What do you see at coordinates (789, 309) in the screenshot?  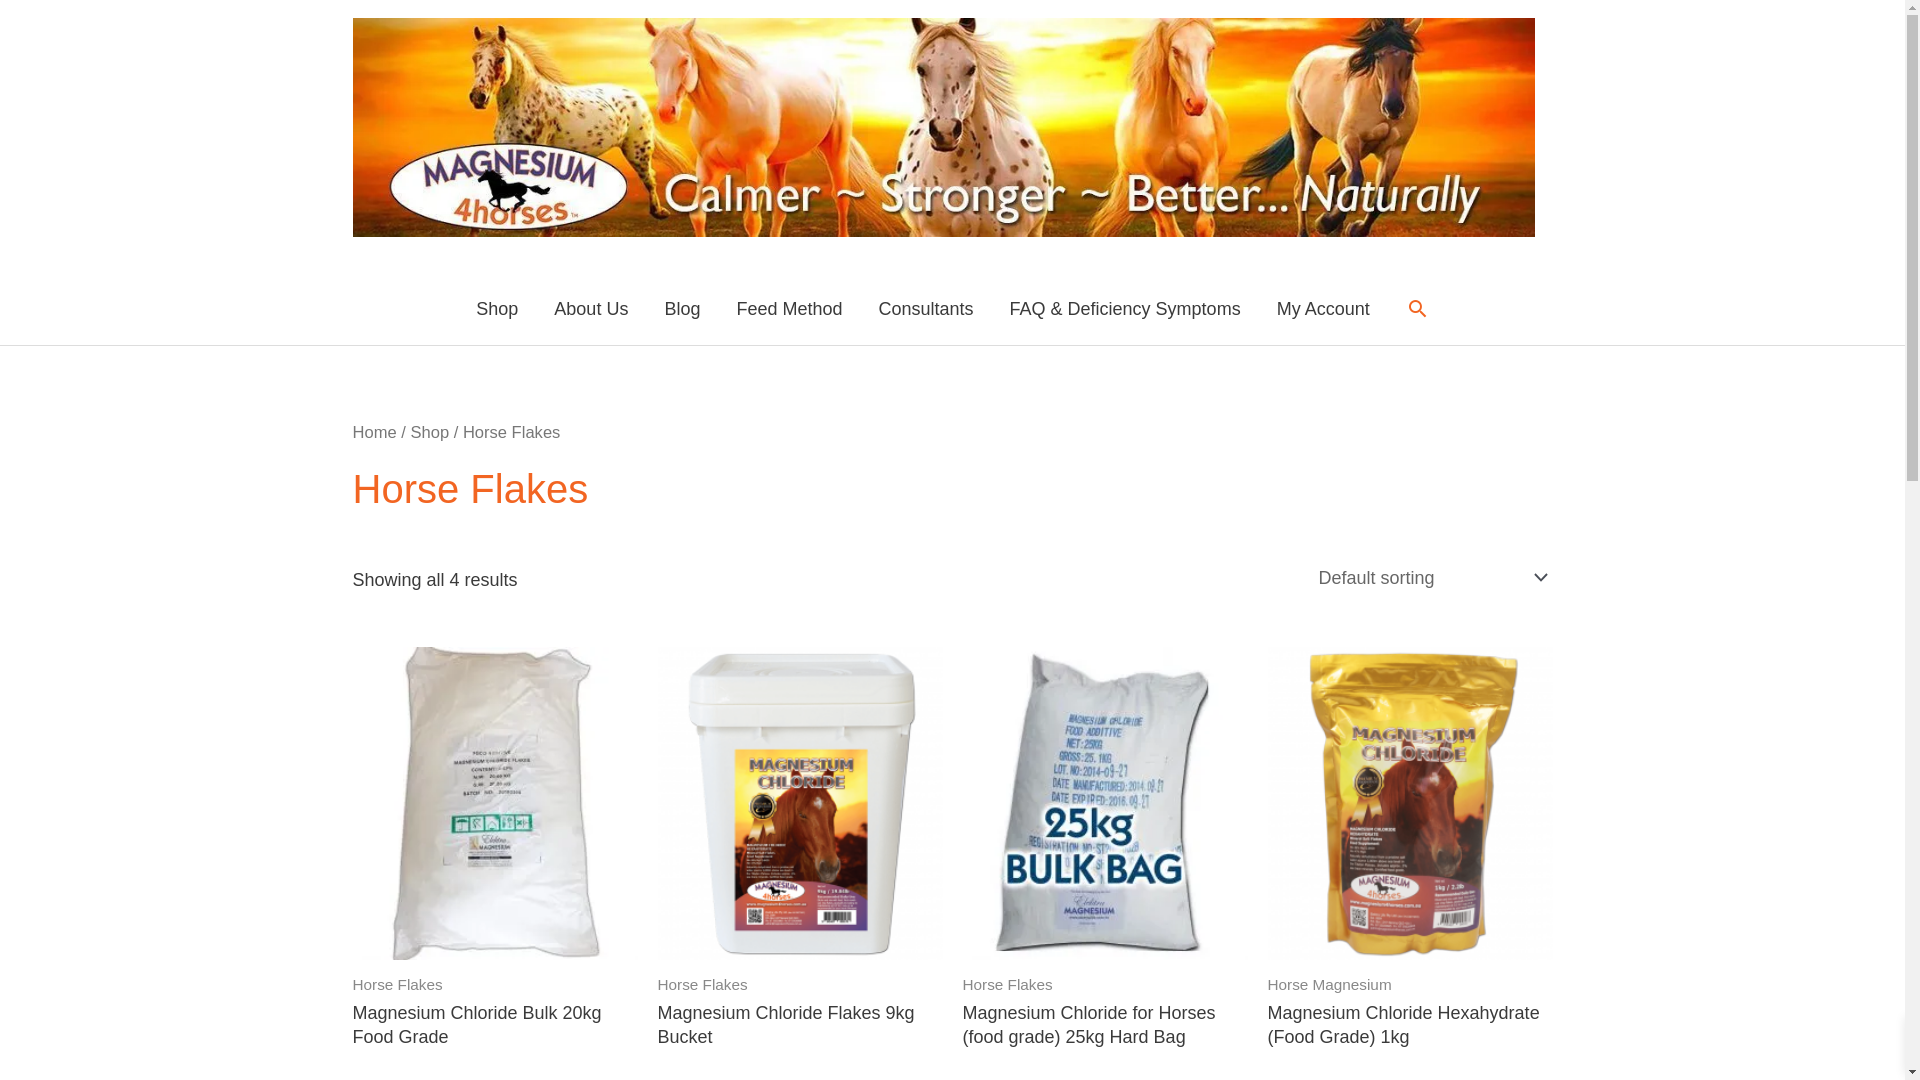 I see `Feed Method` at bounding box center [789, 309].